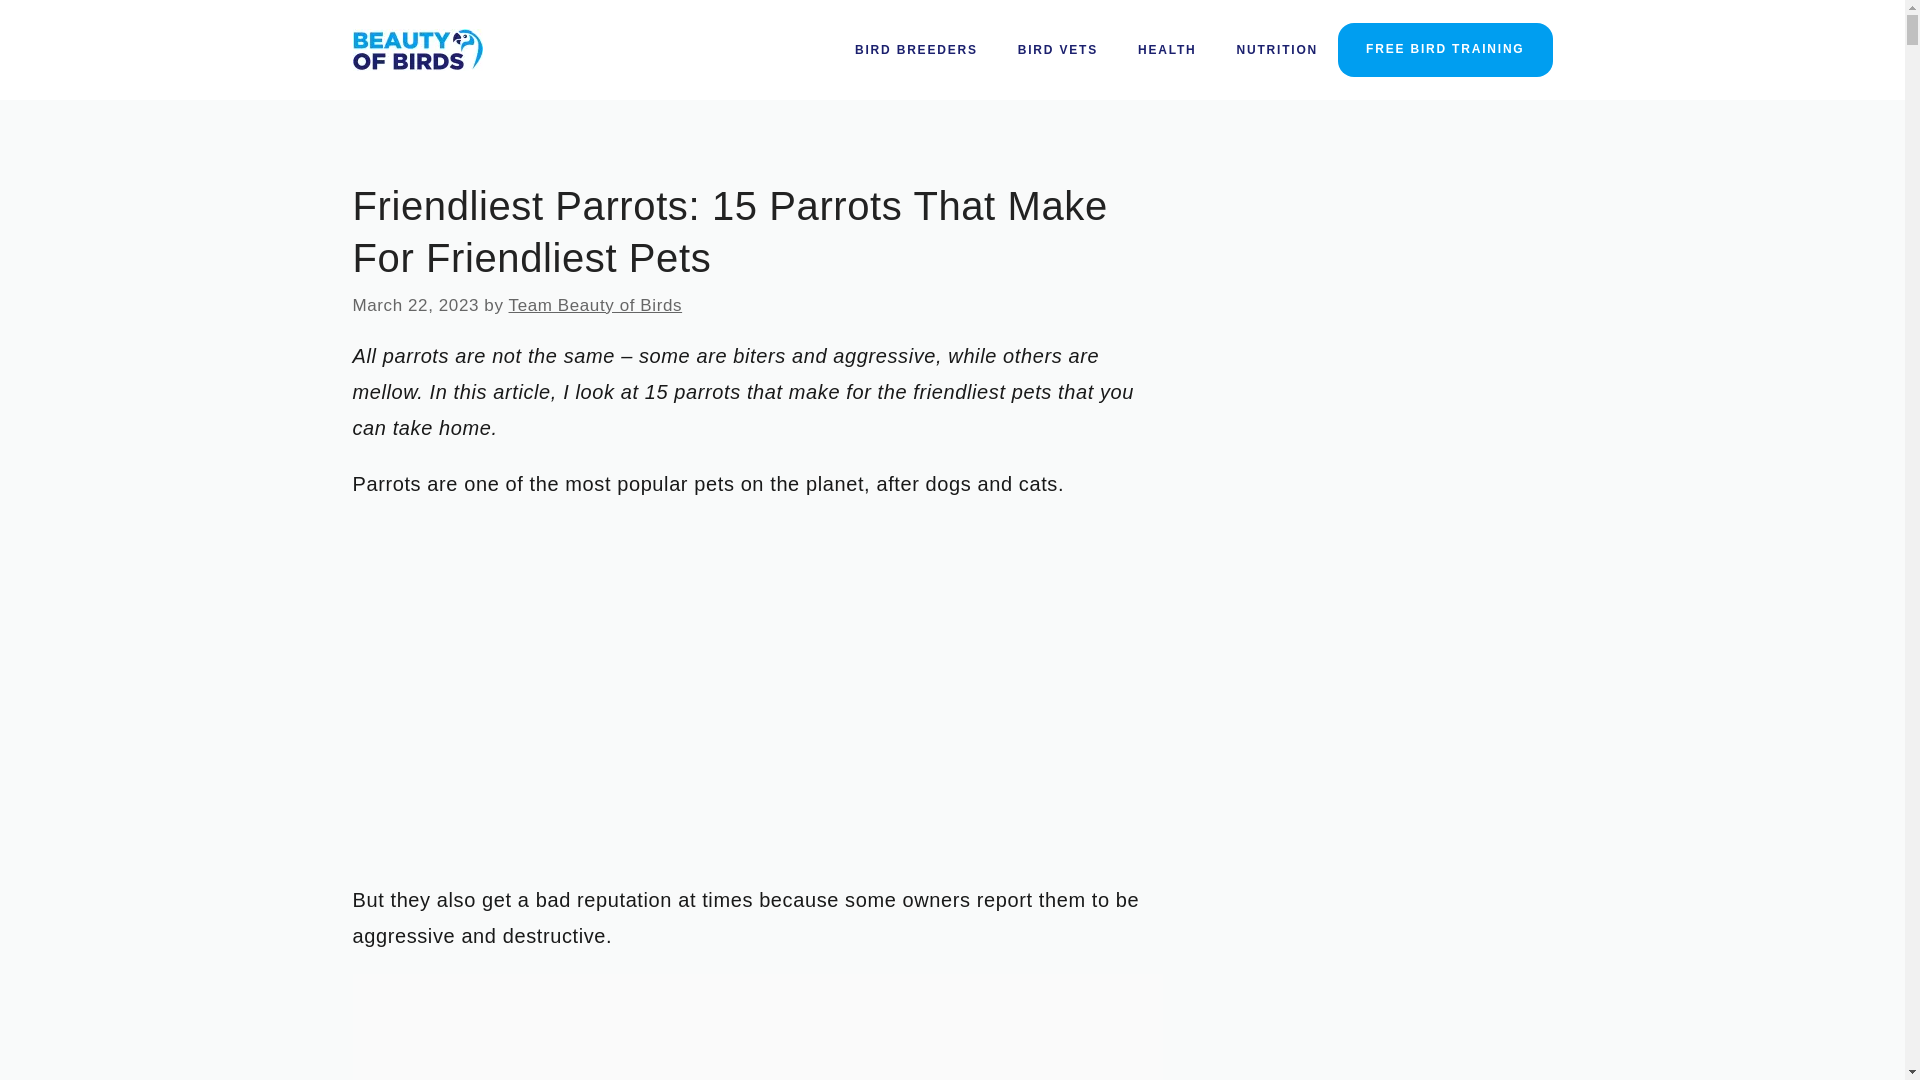 The image size is (1920, 1080). Describe the element at coordinates (1278, 50) in the screenshot. I see `NUTRITION` at that location.